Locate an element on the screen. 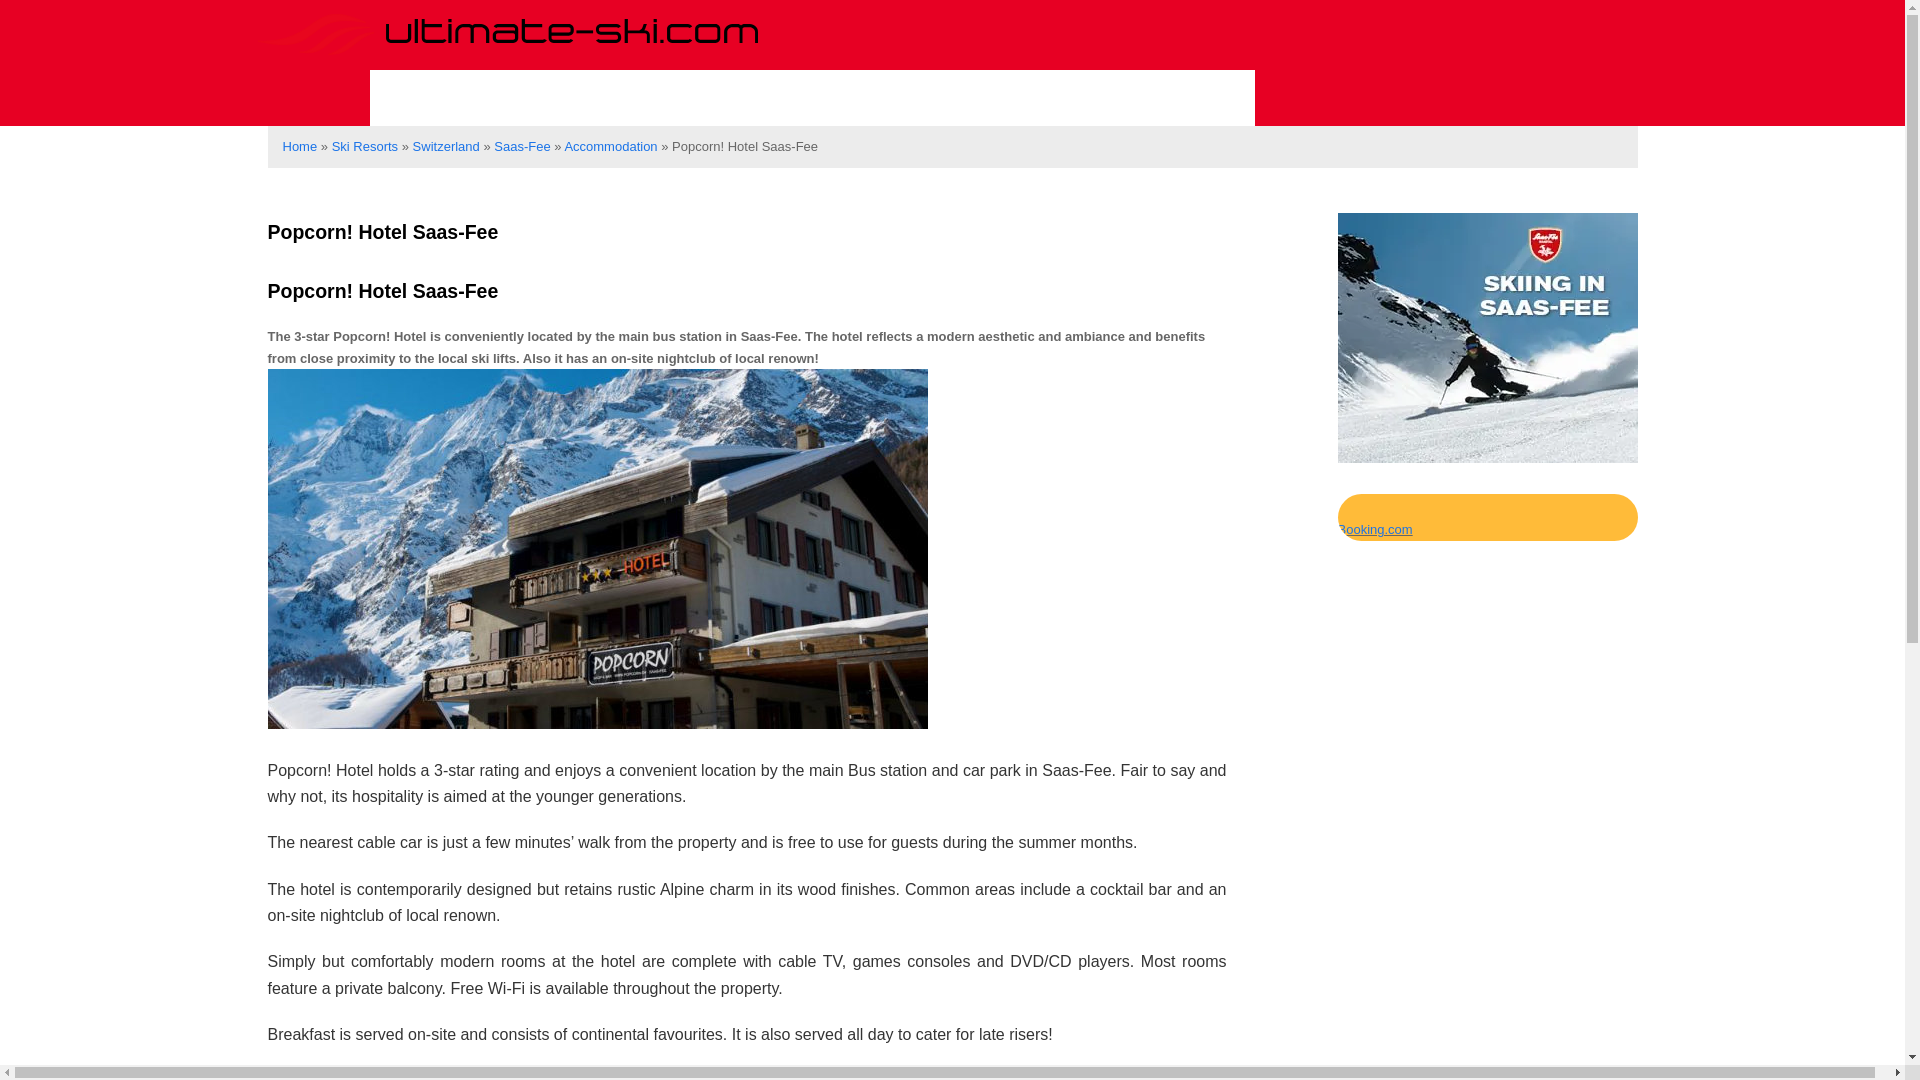 Image resolution: width=1920 pixels, height=1080 pixels. Saas-Fee is located at coordinates (521, 146).